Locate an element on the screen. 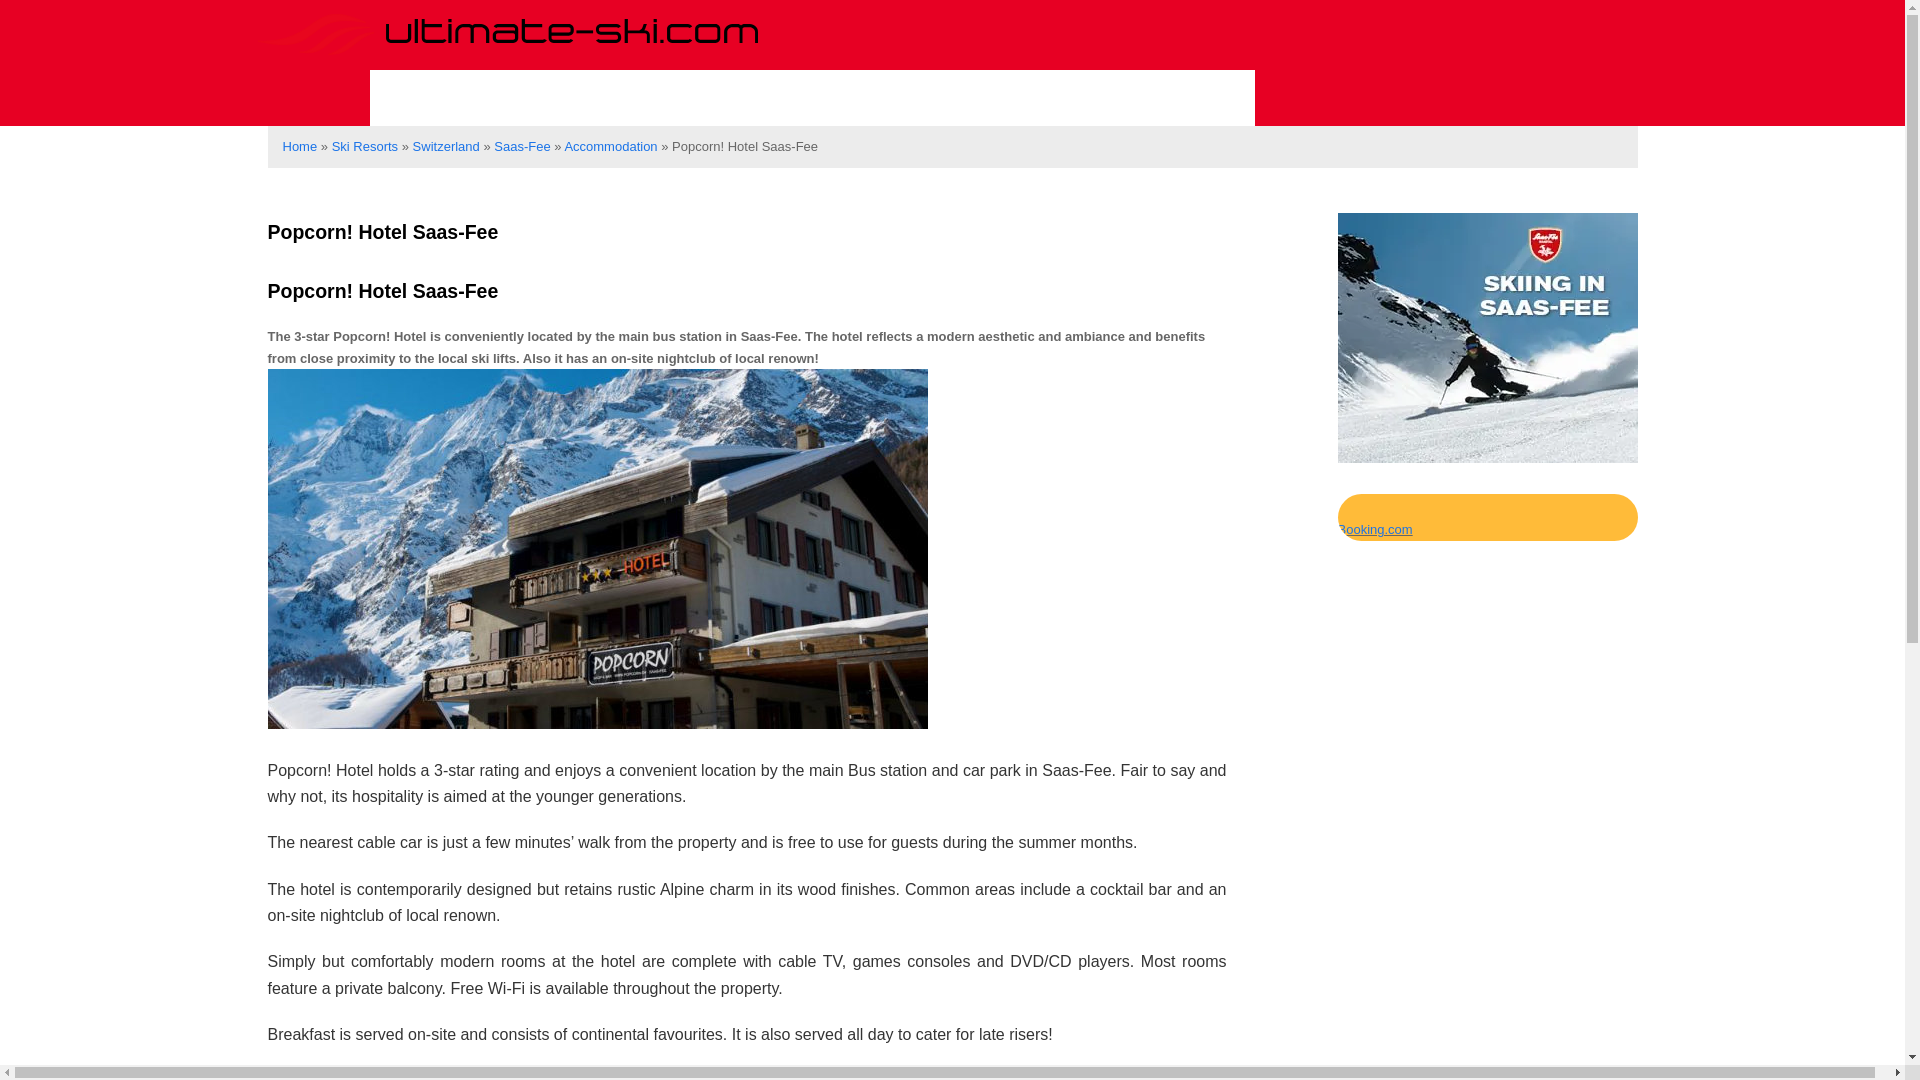 Image resolution: width=1920 pixels, height=1080 pixels. Saas-Fee is located at coordinates (521, 146).